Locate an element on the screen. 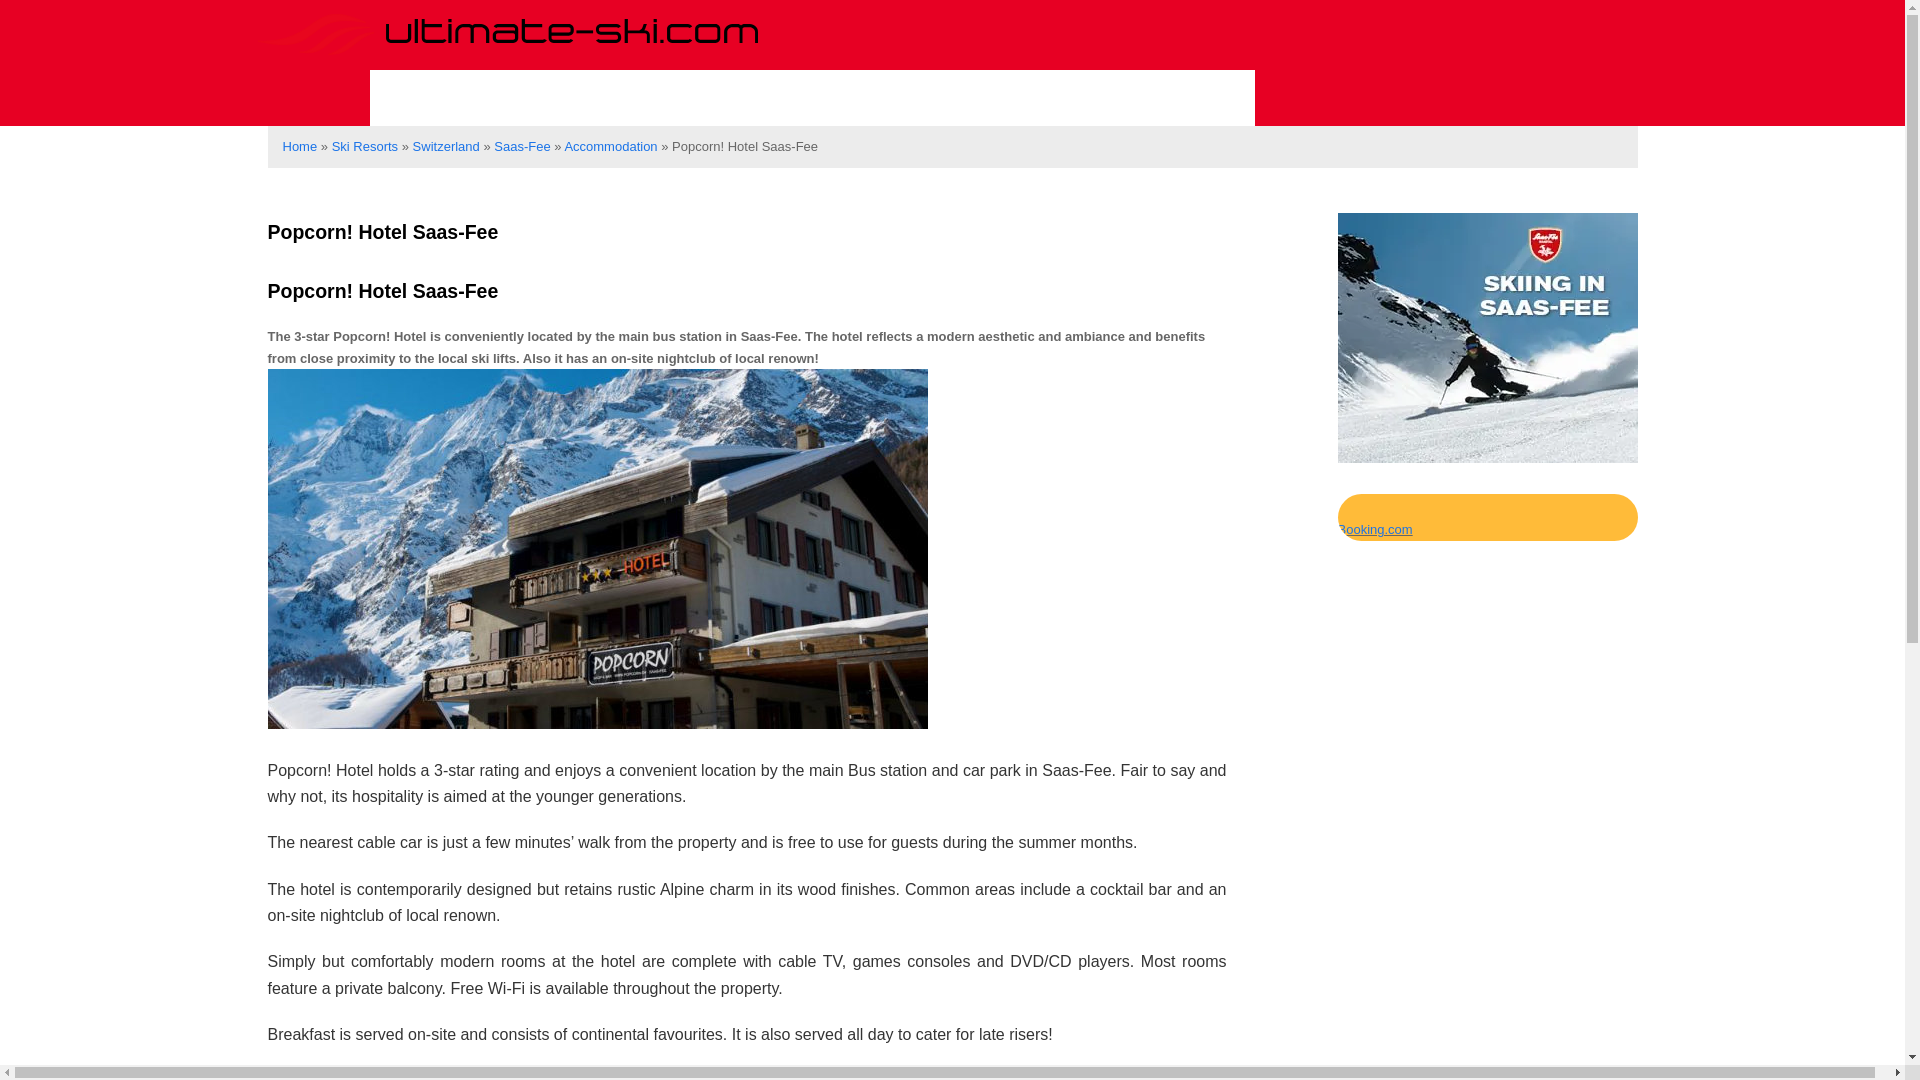 Image resolution: width=1920 pixels, height=1080 pixels. Saas-Fee is located at coordinates (521, 146).